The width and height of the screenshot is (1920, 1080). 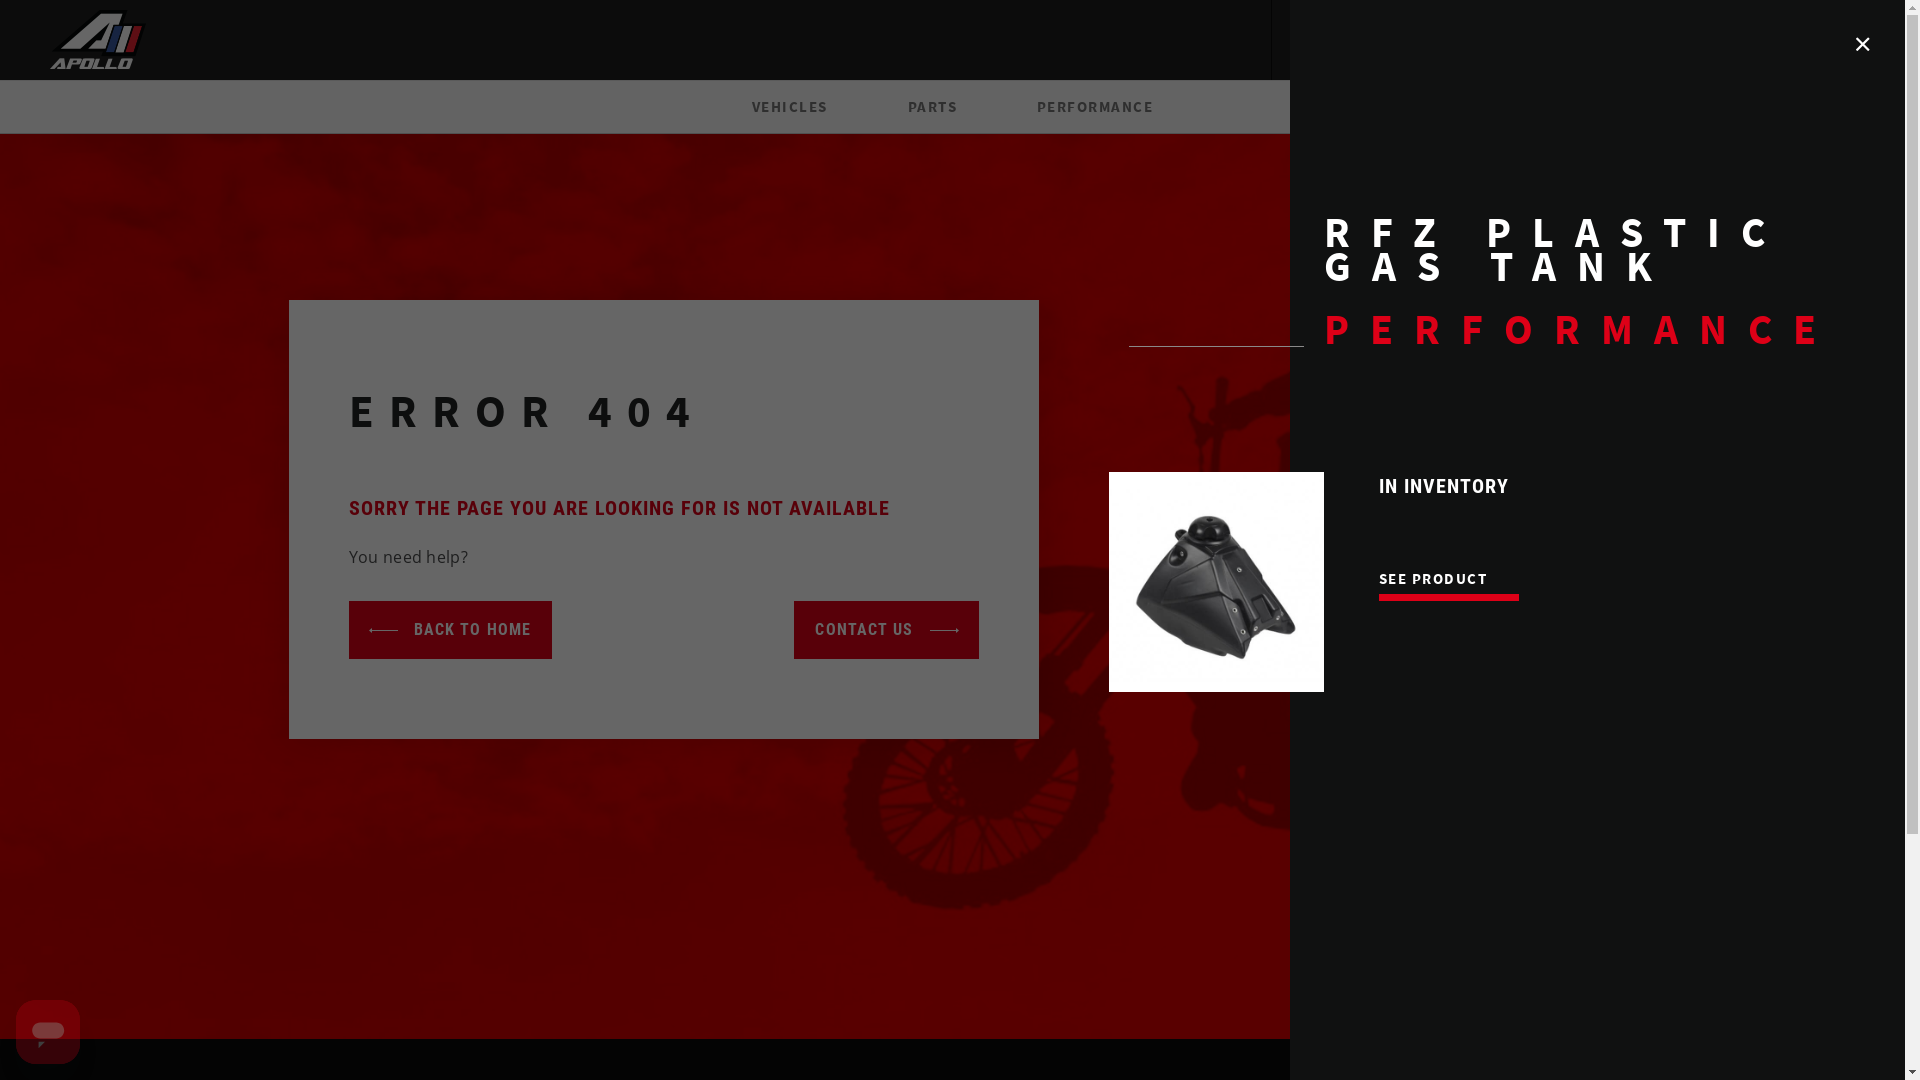 What do you see at coordinates (790, 107) in the screenshot?
I see `VEHICLES` at bounding box center [790, 107].